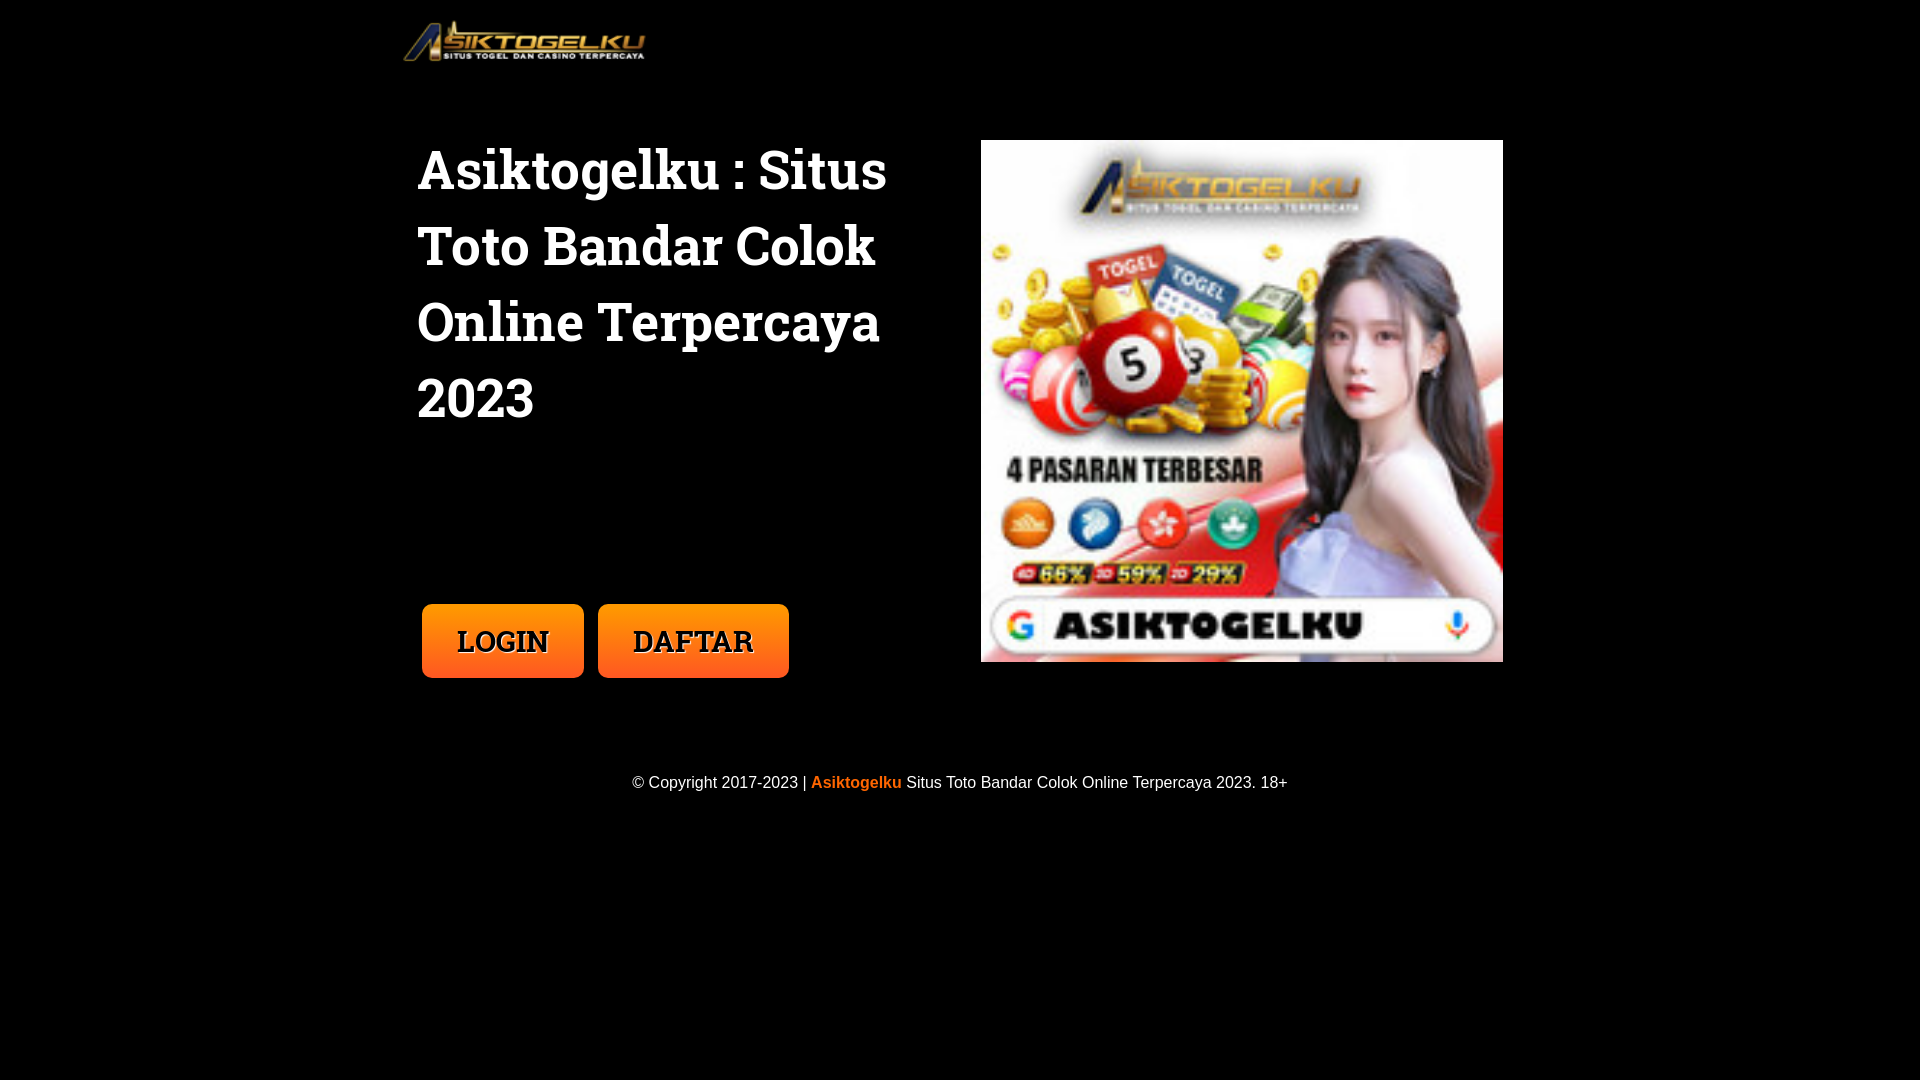  Describe the element at coordinates (694, 620) in the screenshot. I see `DAFTAR` at that location.